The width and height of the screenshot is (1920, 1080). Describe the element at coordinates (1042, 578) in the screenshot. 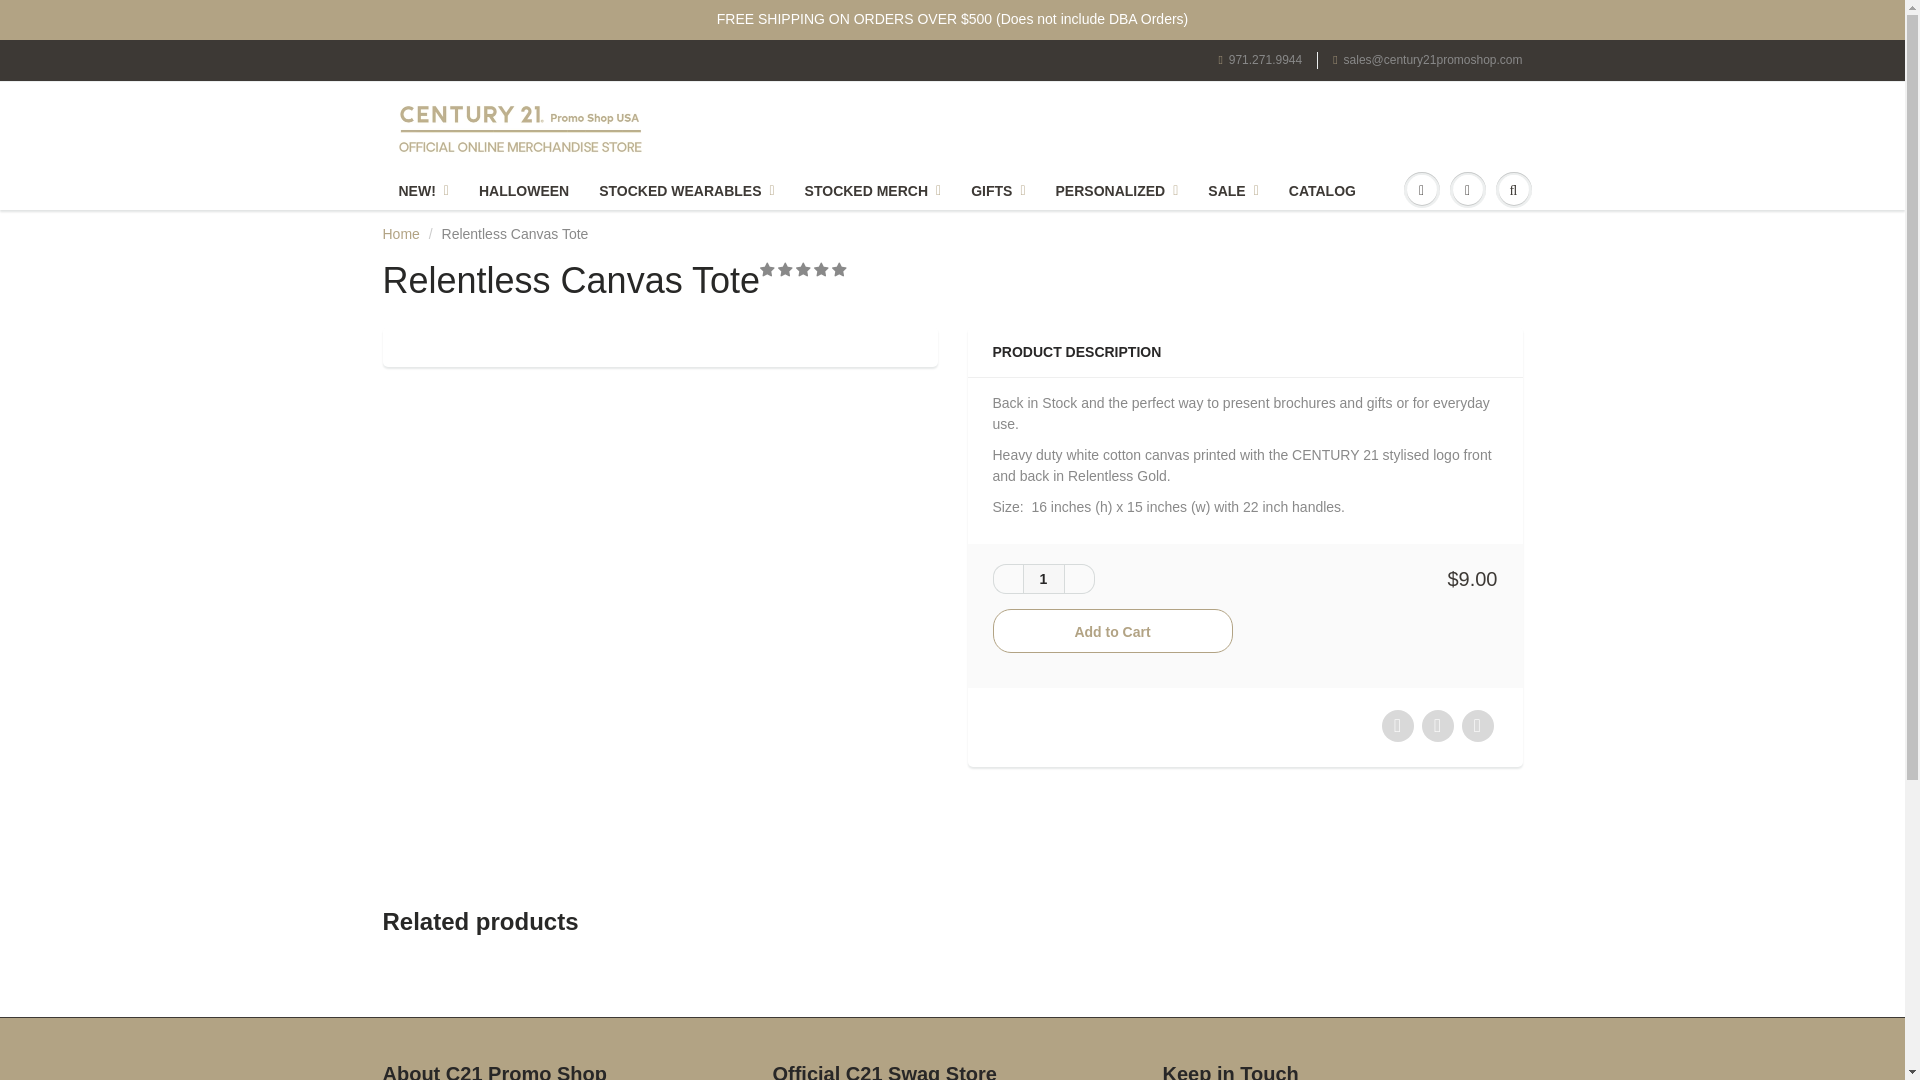

I see `1` at that location.